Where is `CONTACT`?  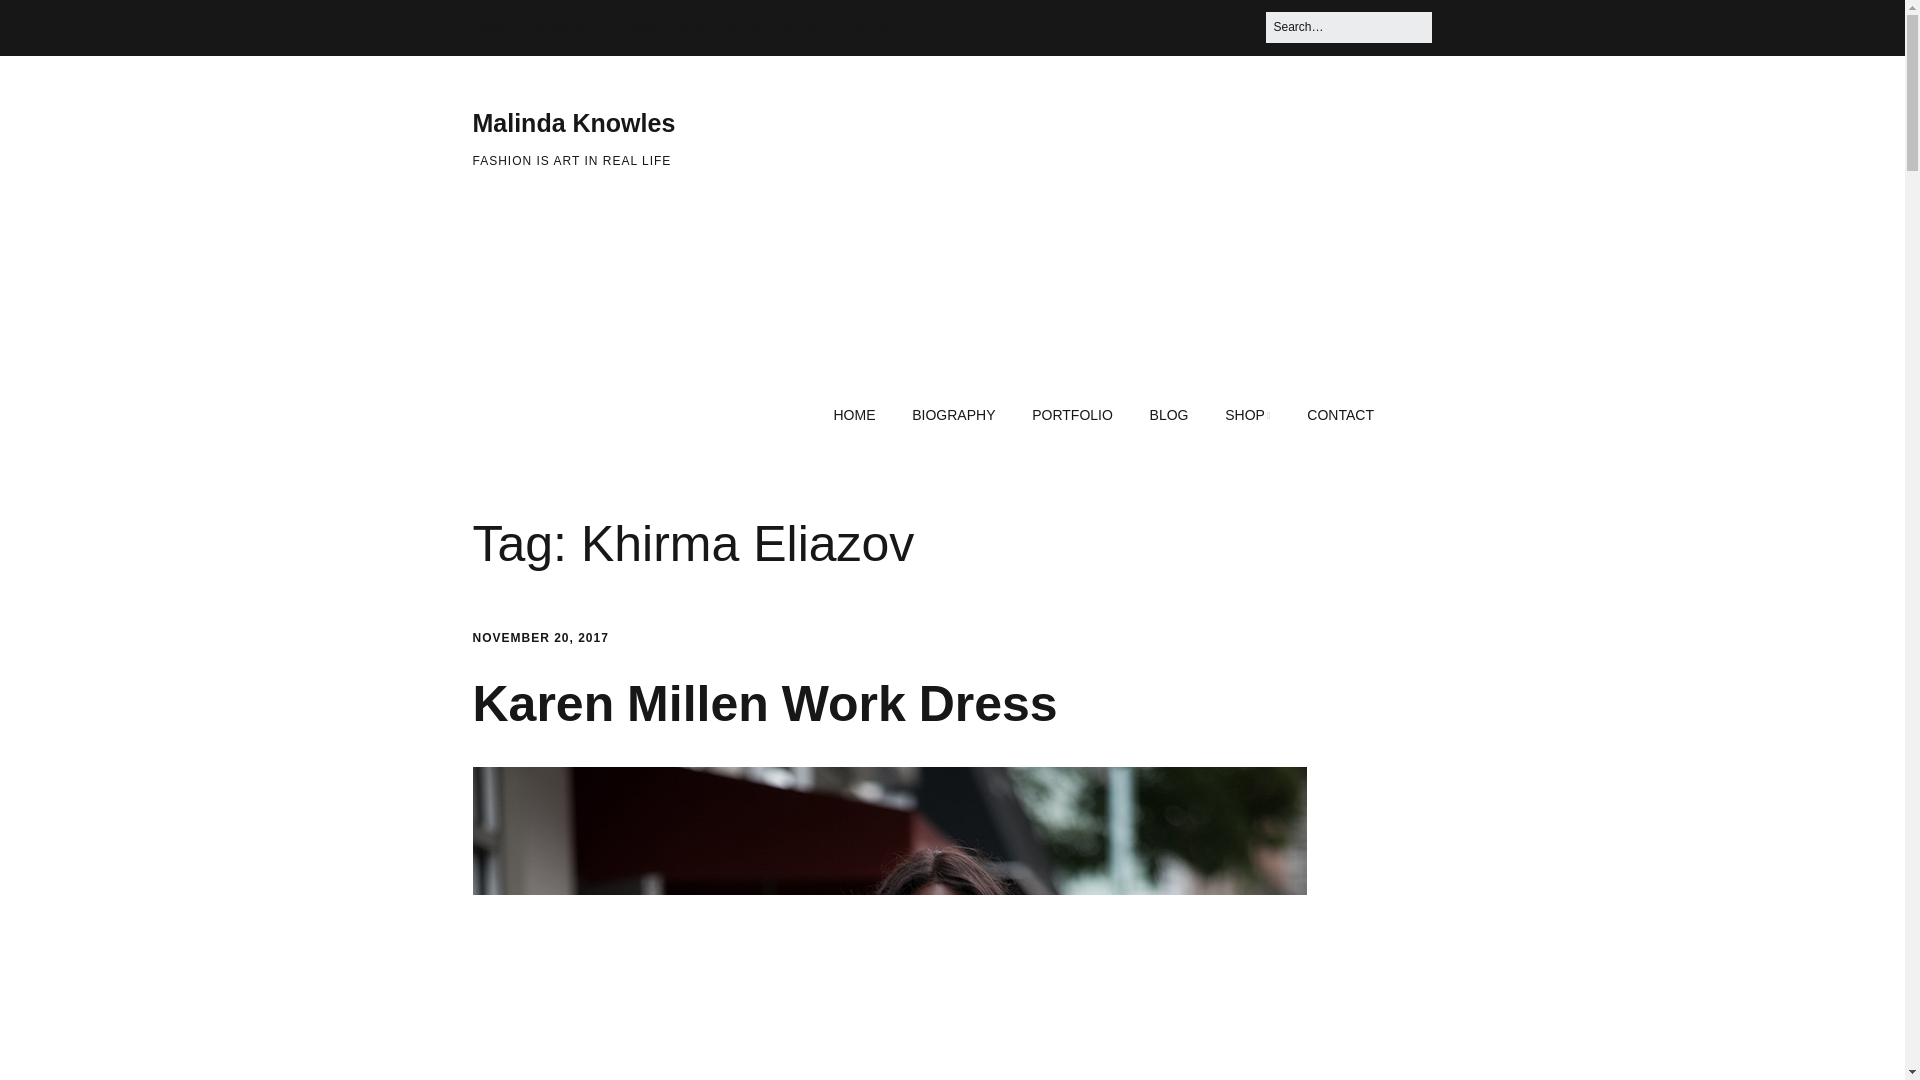
CONTACT is located at coordinates (1340, 416).